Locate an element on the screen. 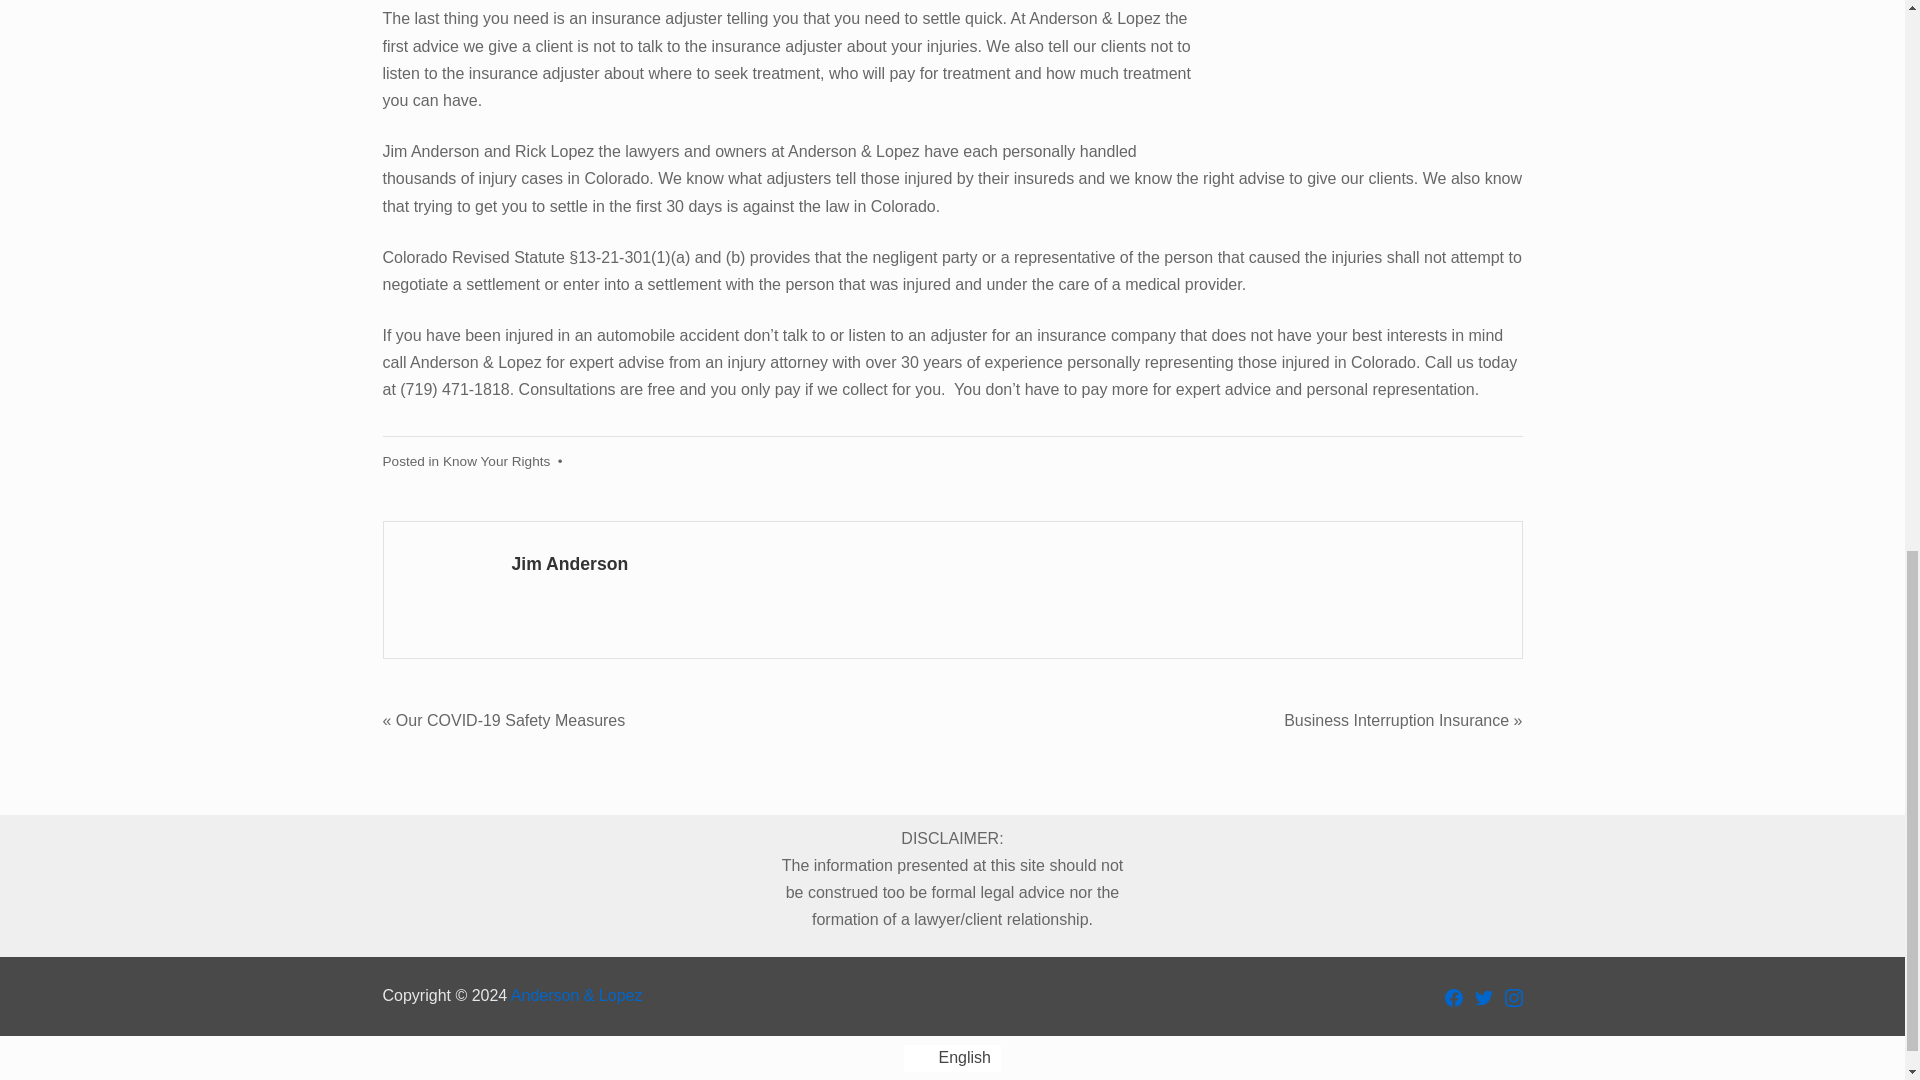  Know Your Rights is located at coordinates (496, 460).